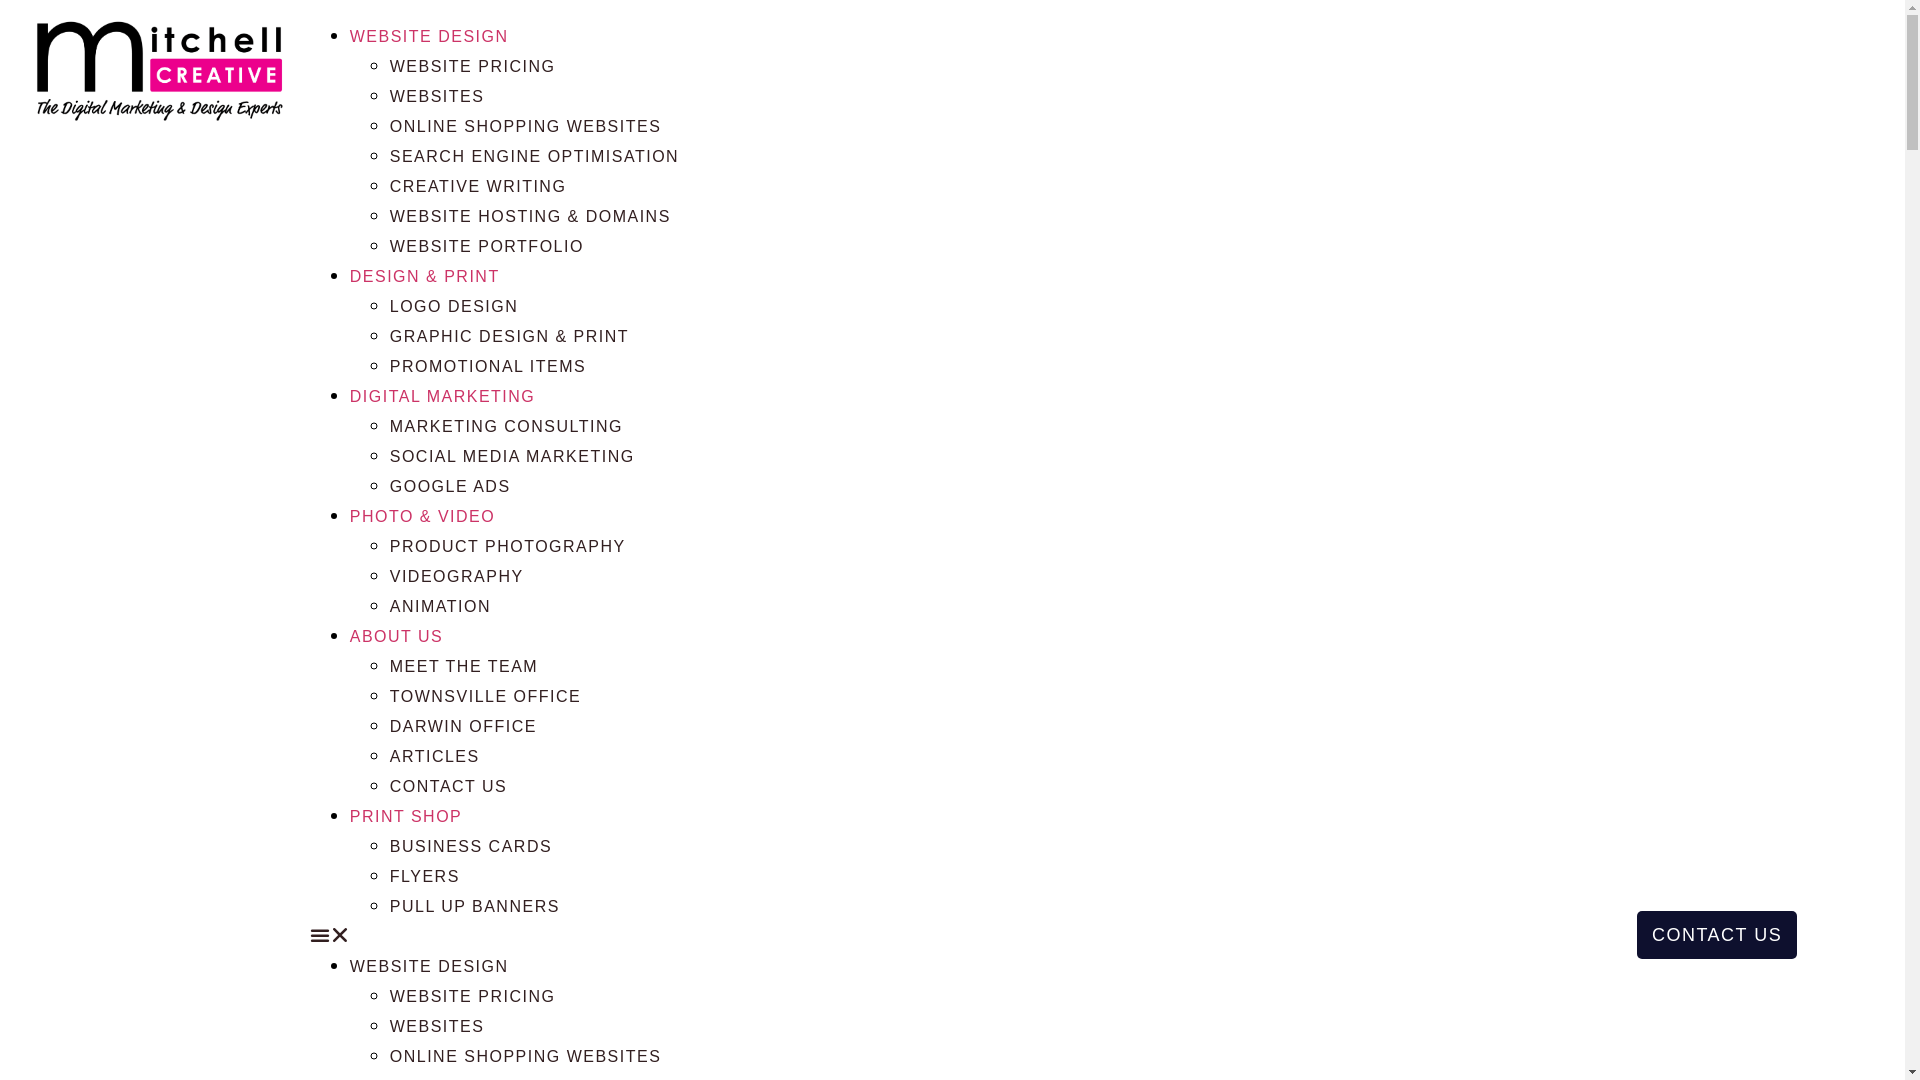  I want to click on LOGO DESIGN, so click(454, 306).